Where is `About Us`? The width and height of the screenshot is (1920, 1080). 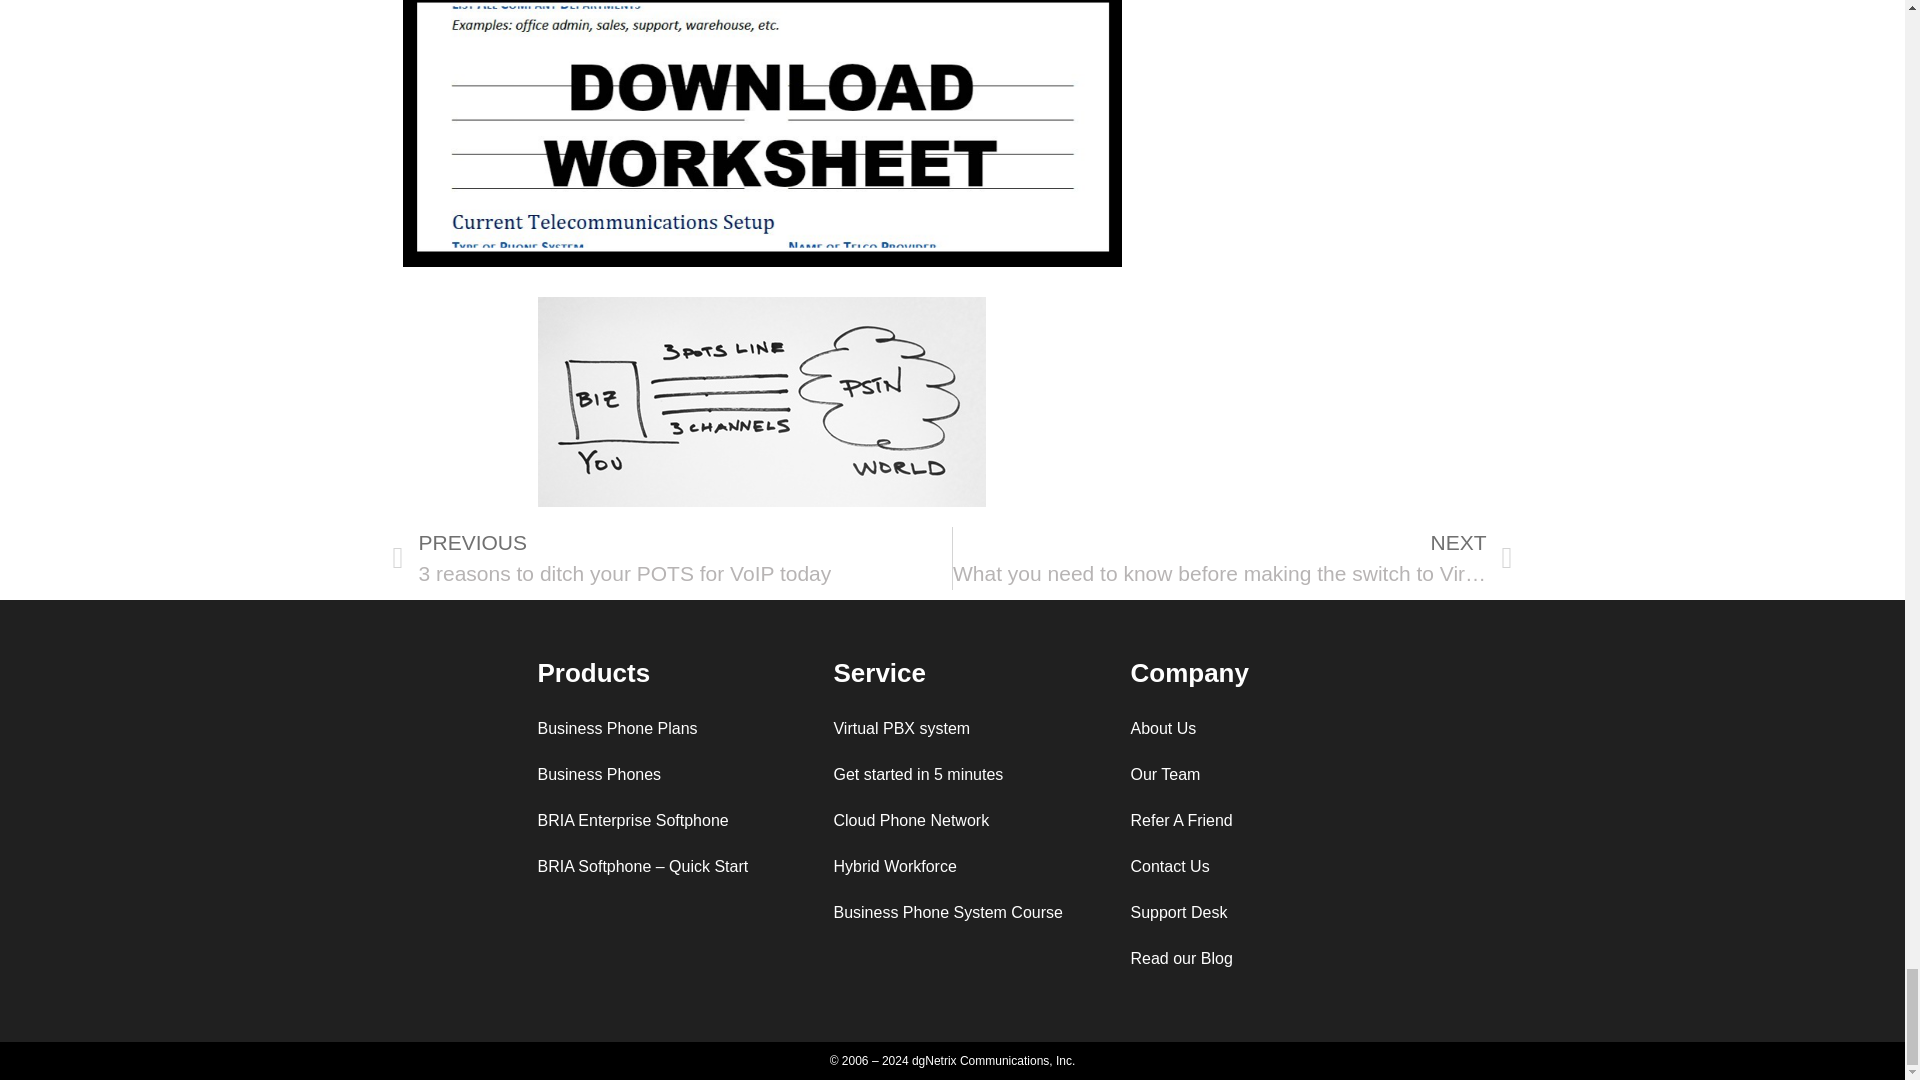 About Us is located at coordinates (1248, 728).